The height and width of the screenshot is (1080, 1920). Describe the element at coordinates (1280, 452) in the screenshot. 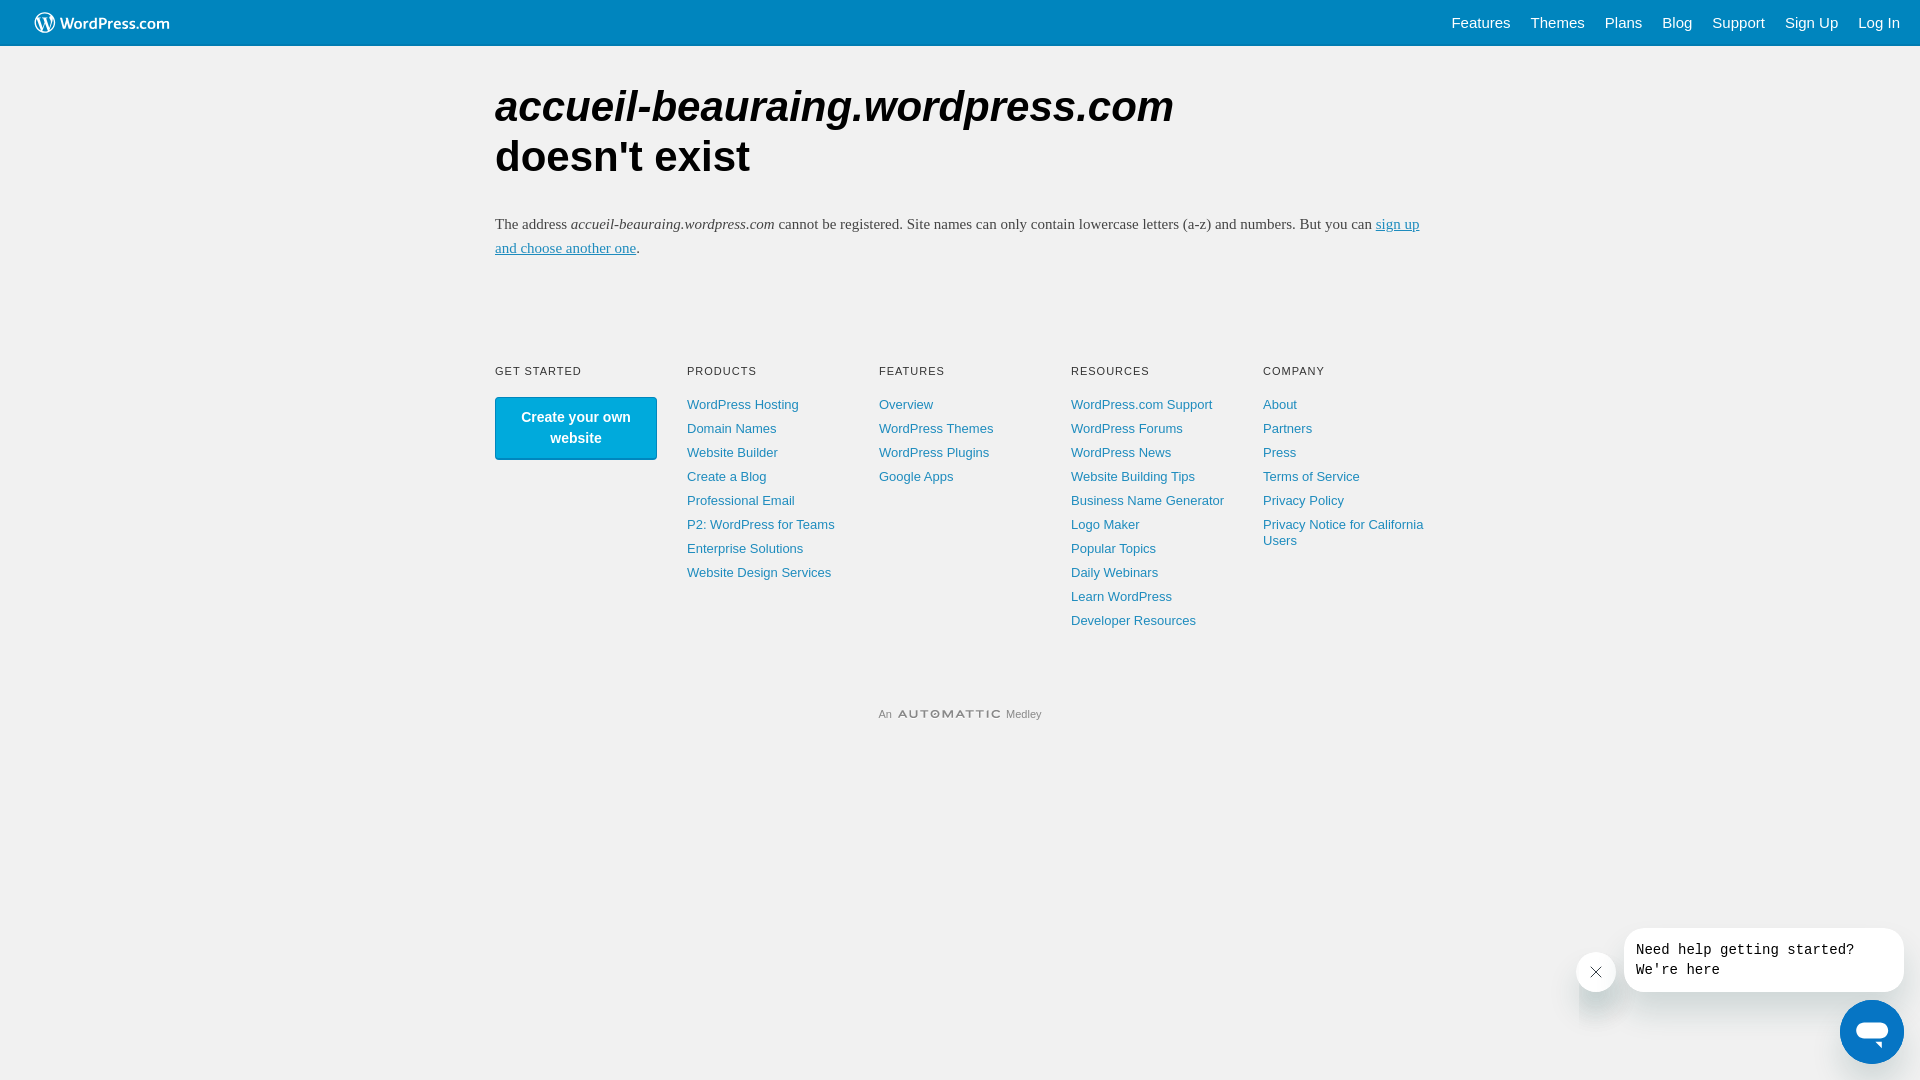

I see `Press` at that location.